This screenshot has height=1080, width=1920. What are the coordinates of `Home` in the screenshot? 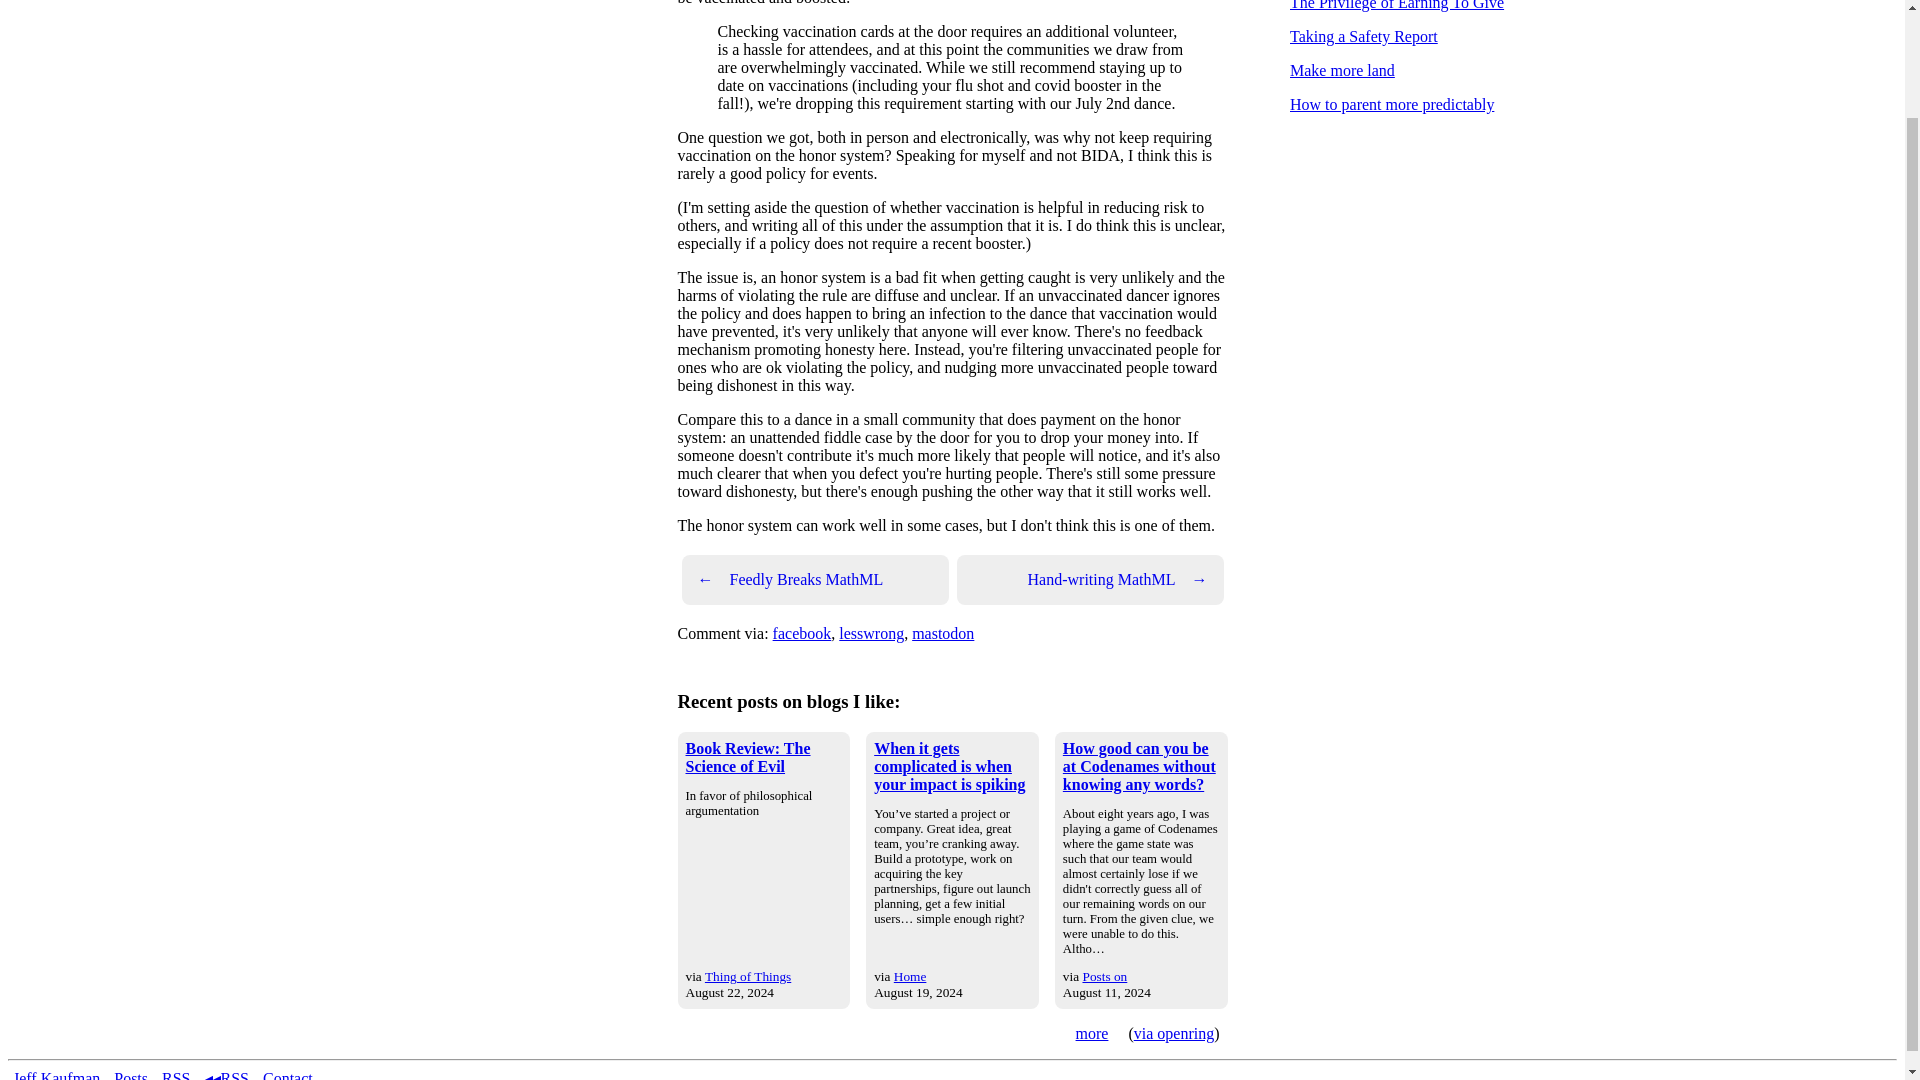 It's located at (910, 976).